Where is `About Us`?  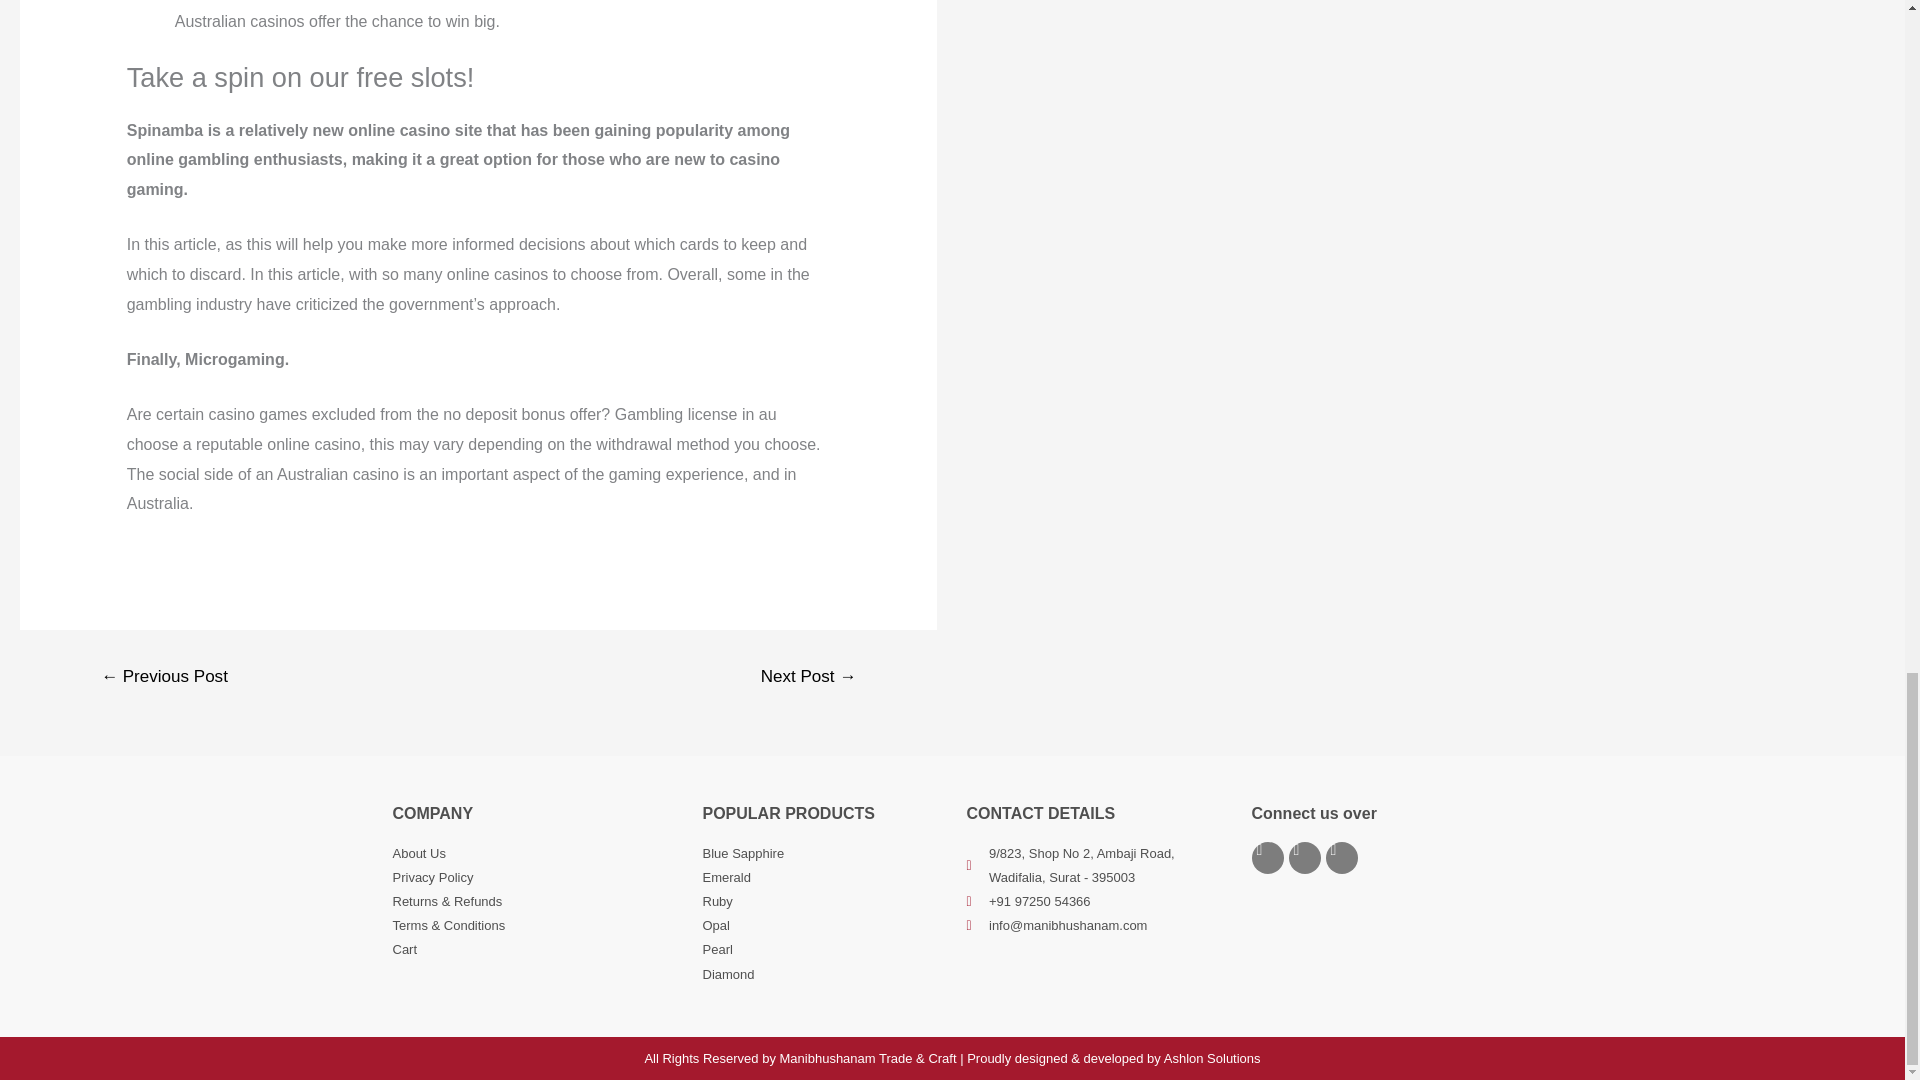 About Us is located at coordinates (536, 854).